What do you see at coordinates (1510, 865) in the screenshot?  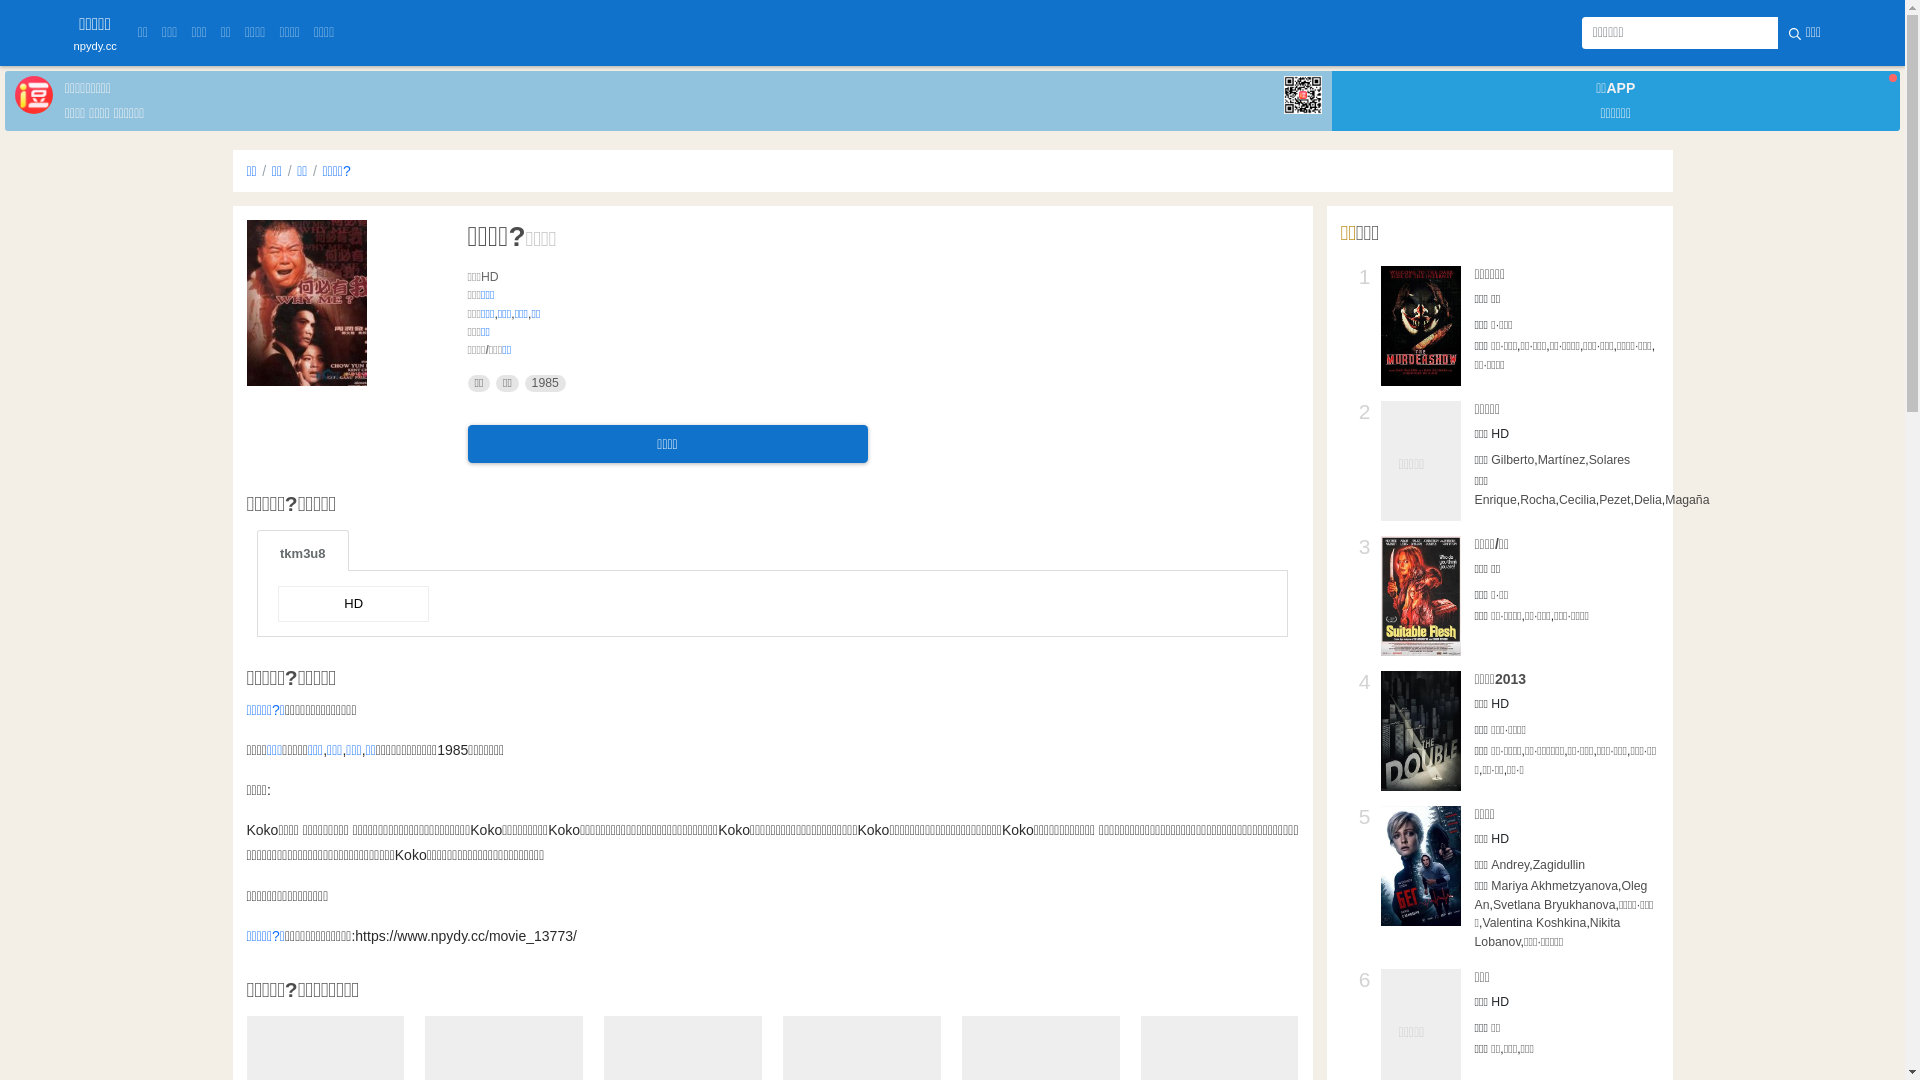 I see `Andrey` at bounding box center [1510, 865].